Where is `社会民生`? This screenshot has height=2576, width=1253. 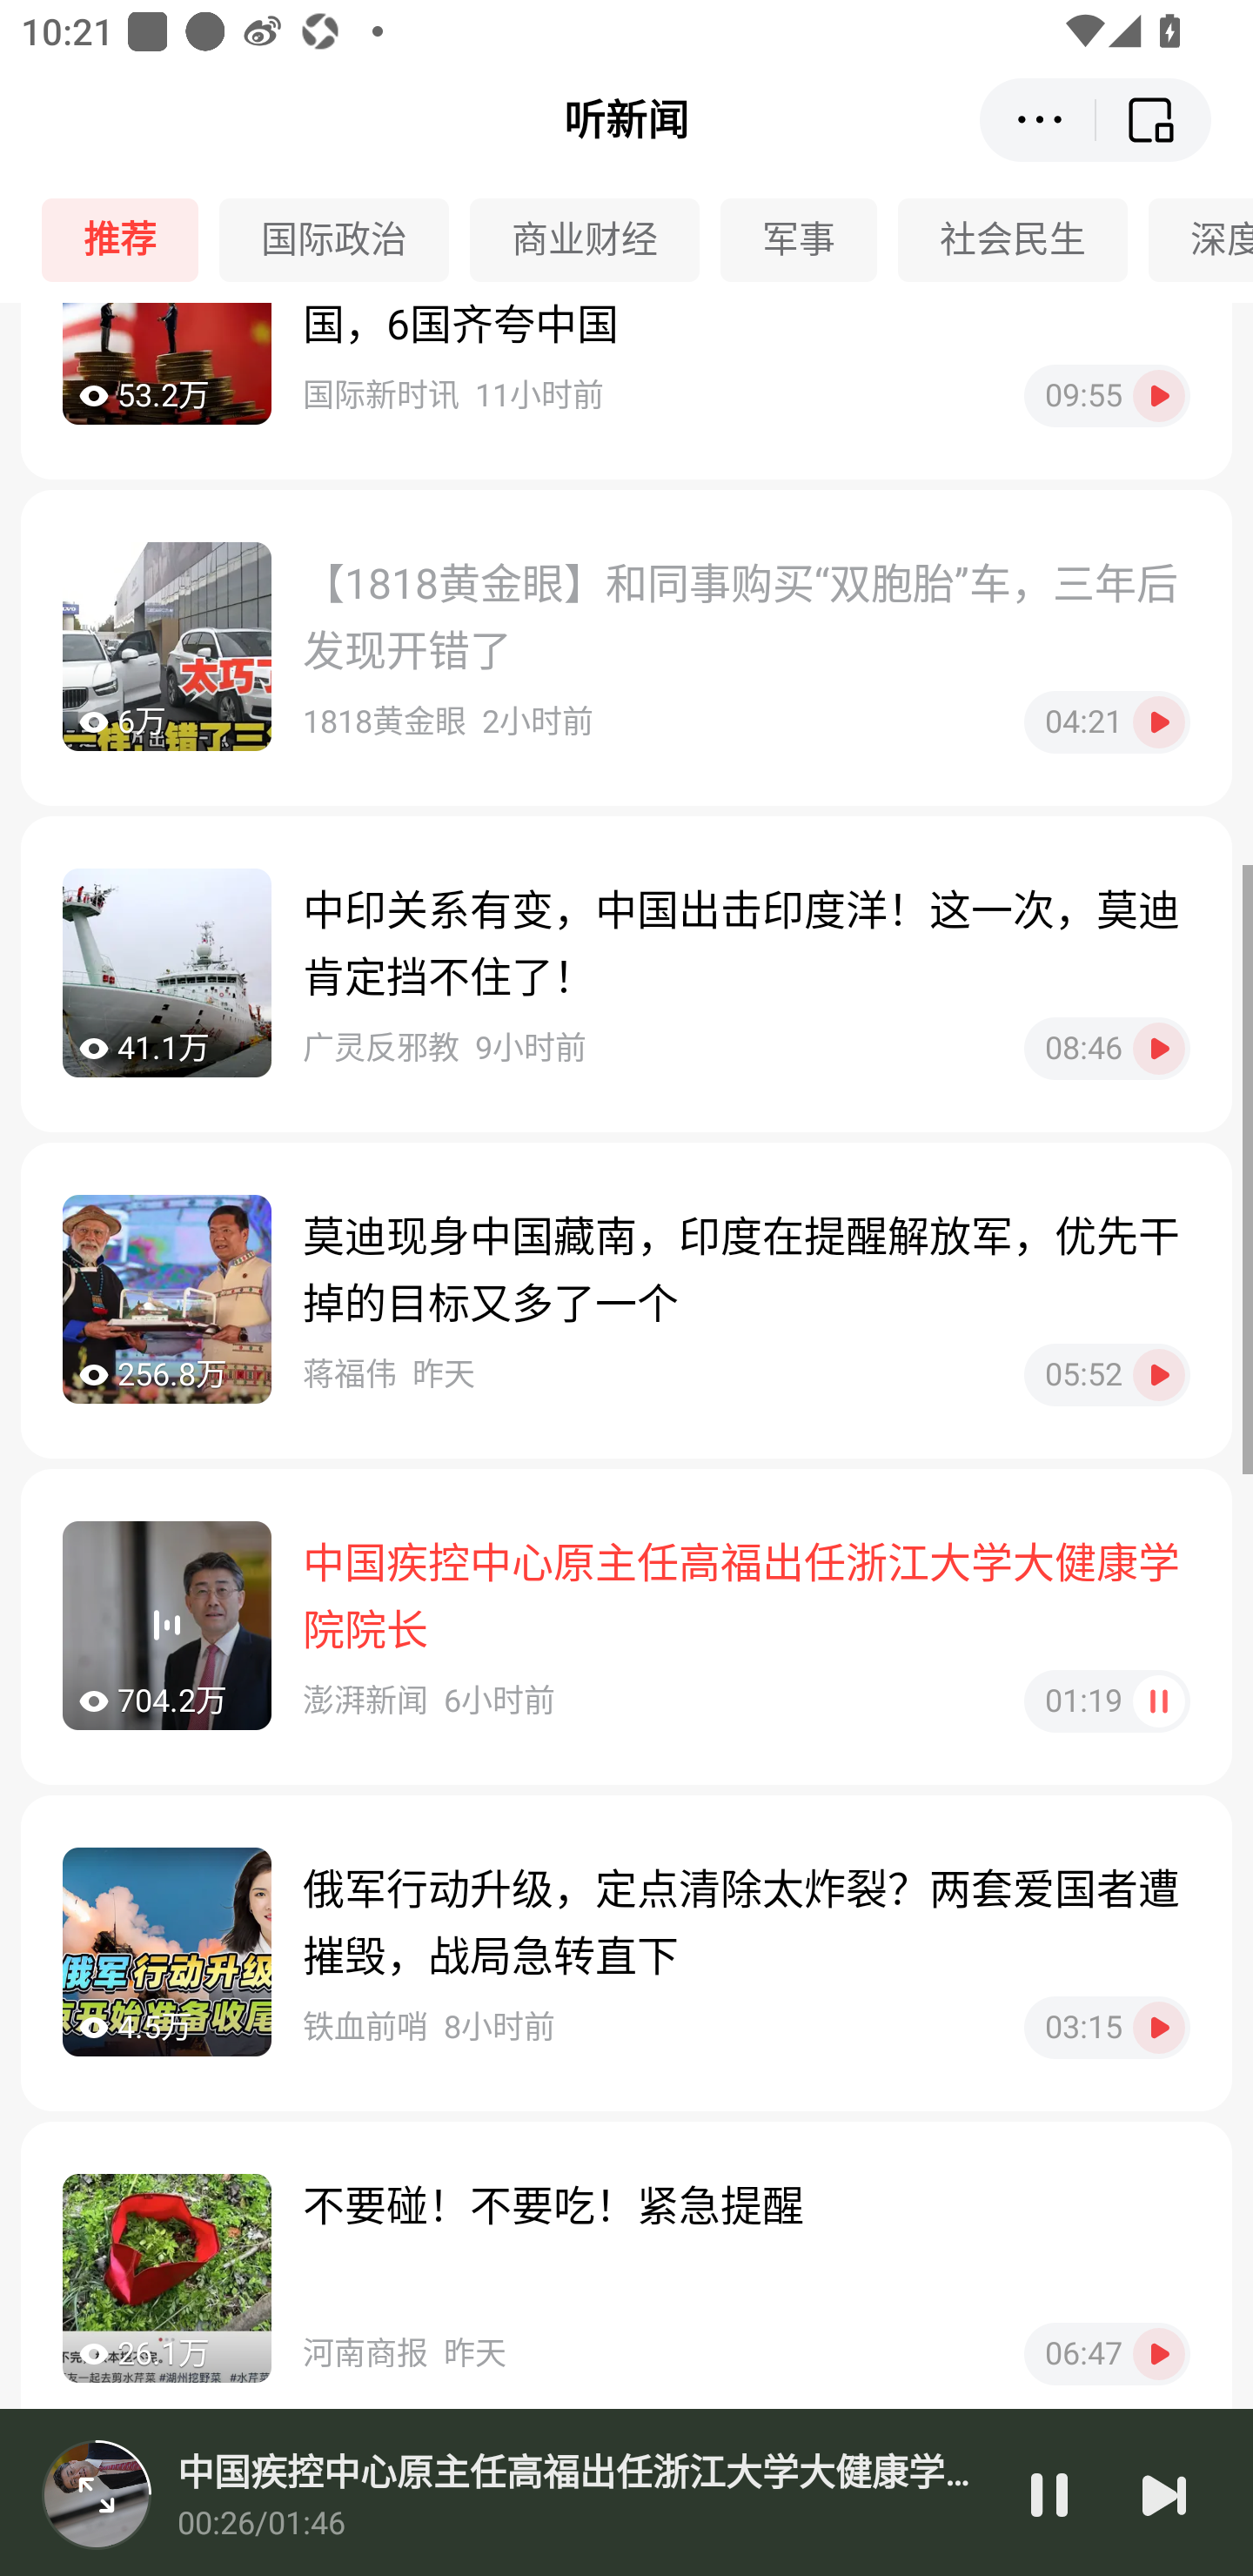 社会民生 is located at coordinates (1023, 240).